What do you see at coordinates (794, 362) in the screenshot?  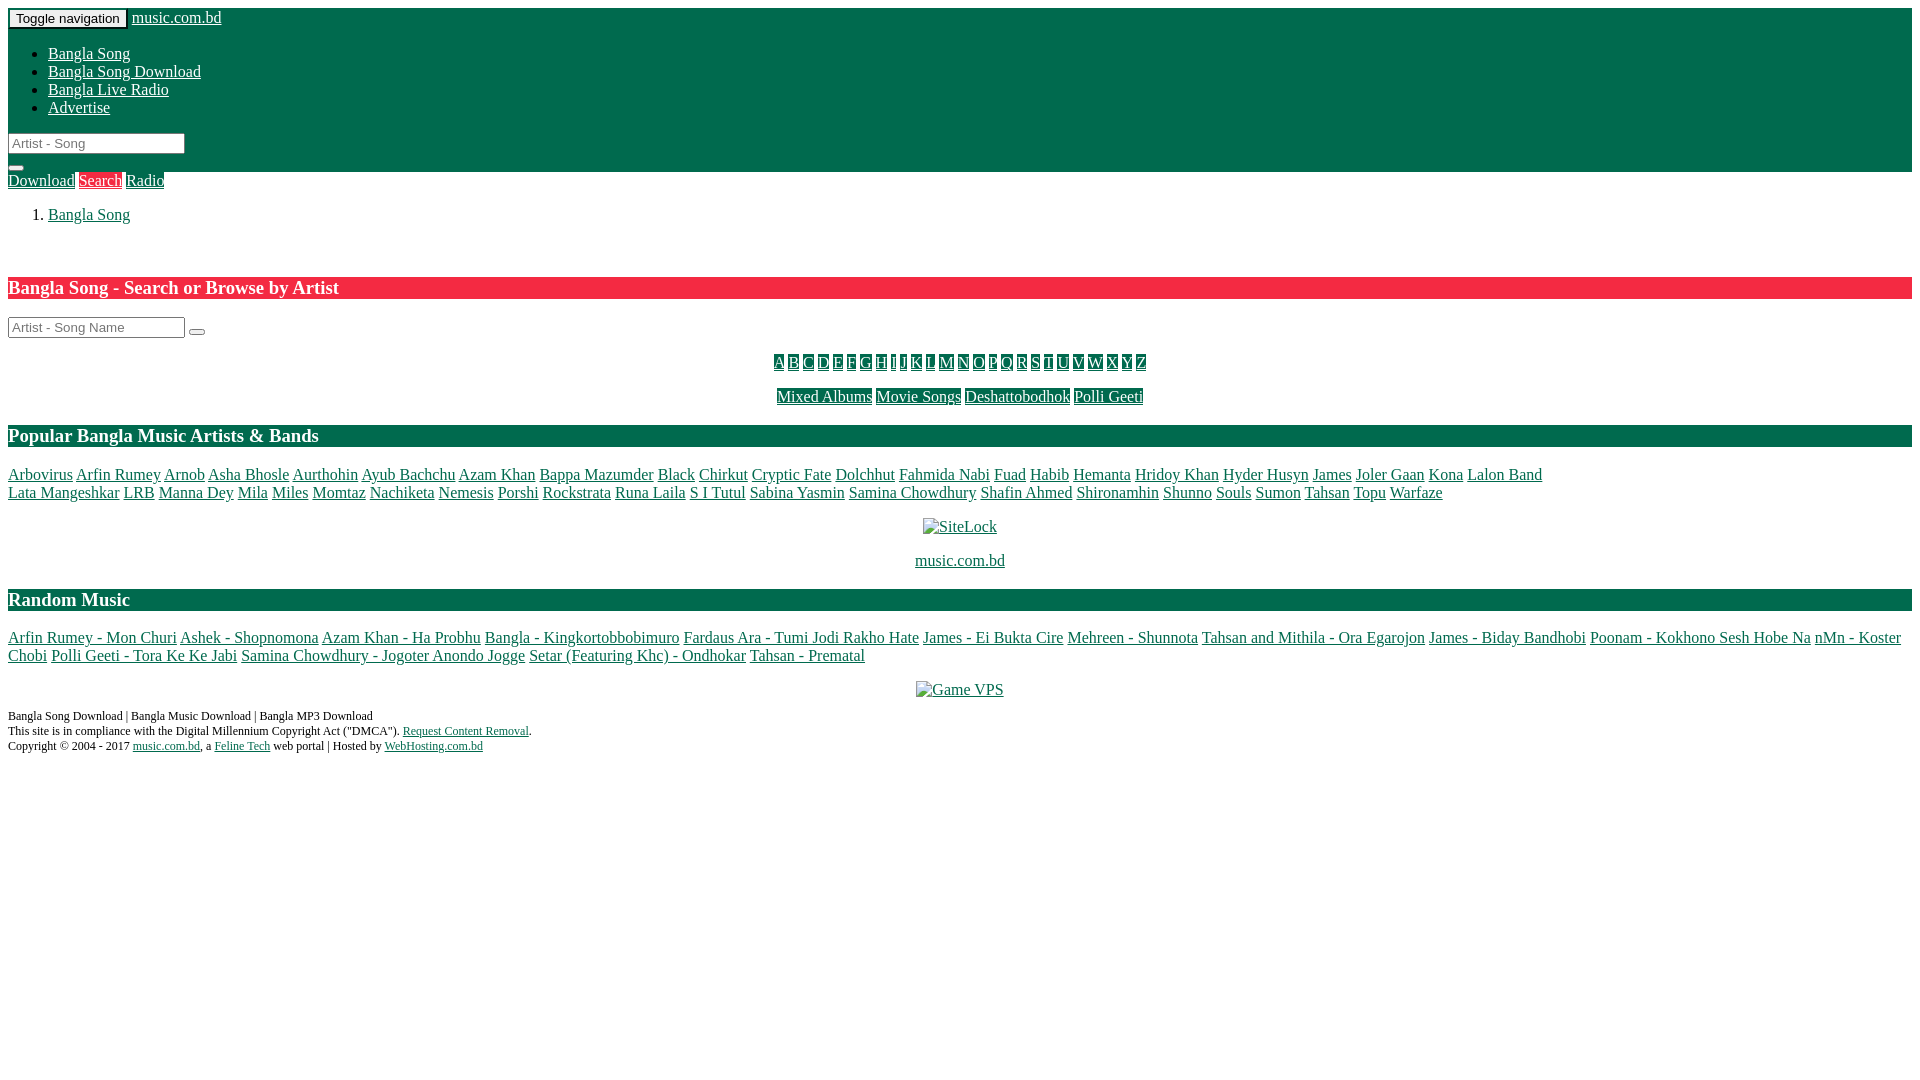 I see `B` at bounding box center [794, 362].